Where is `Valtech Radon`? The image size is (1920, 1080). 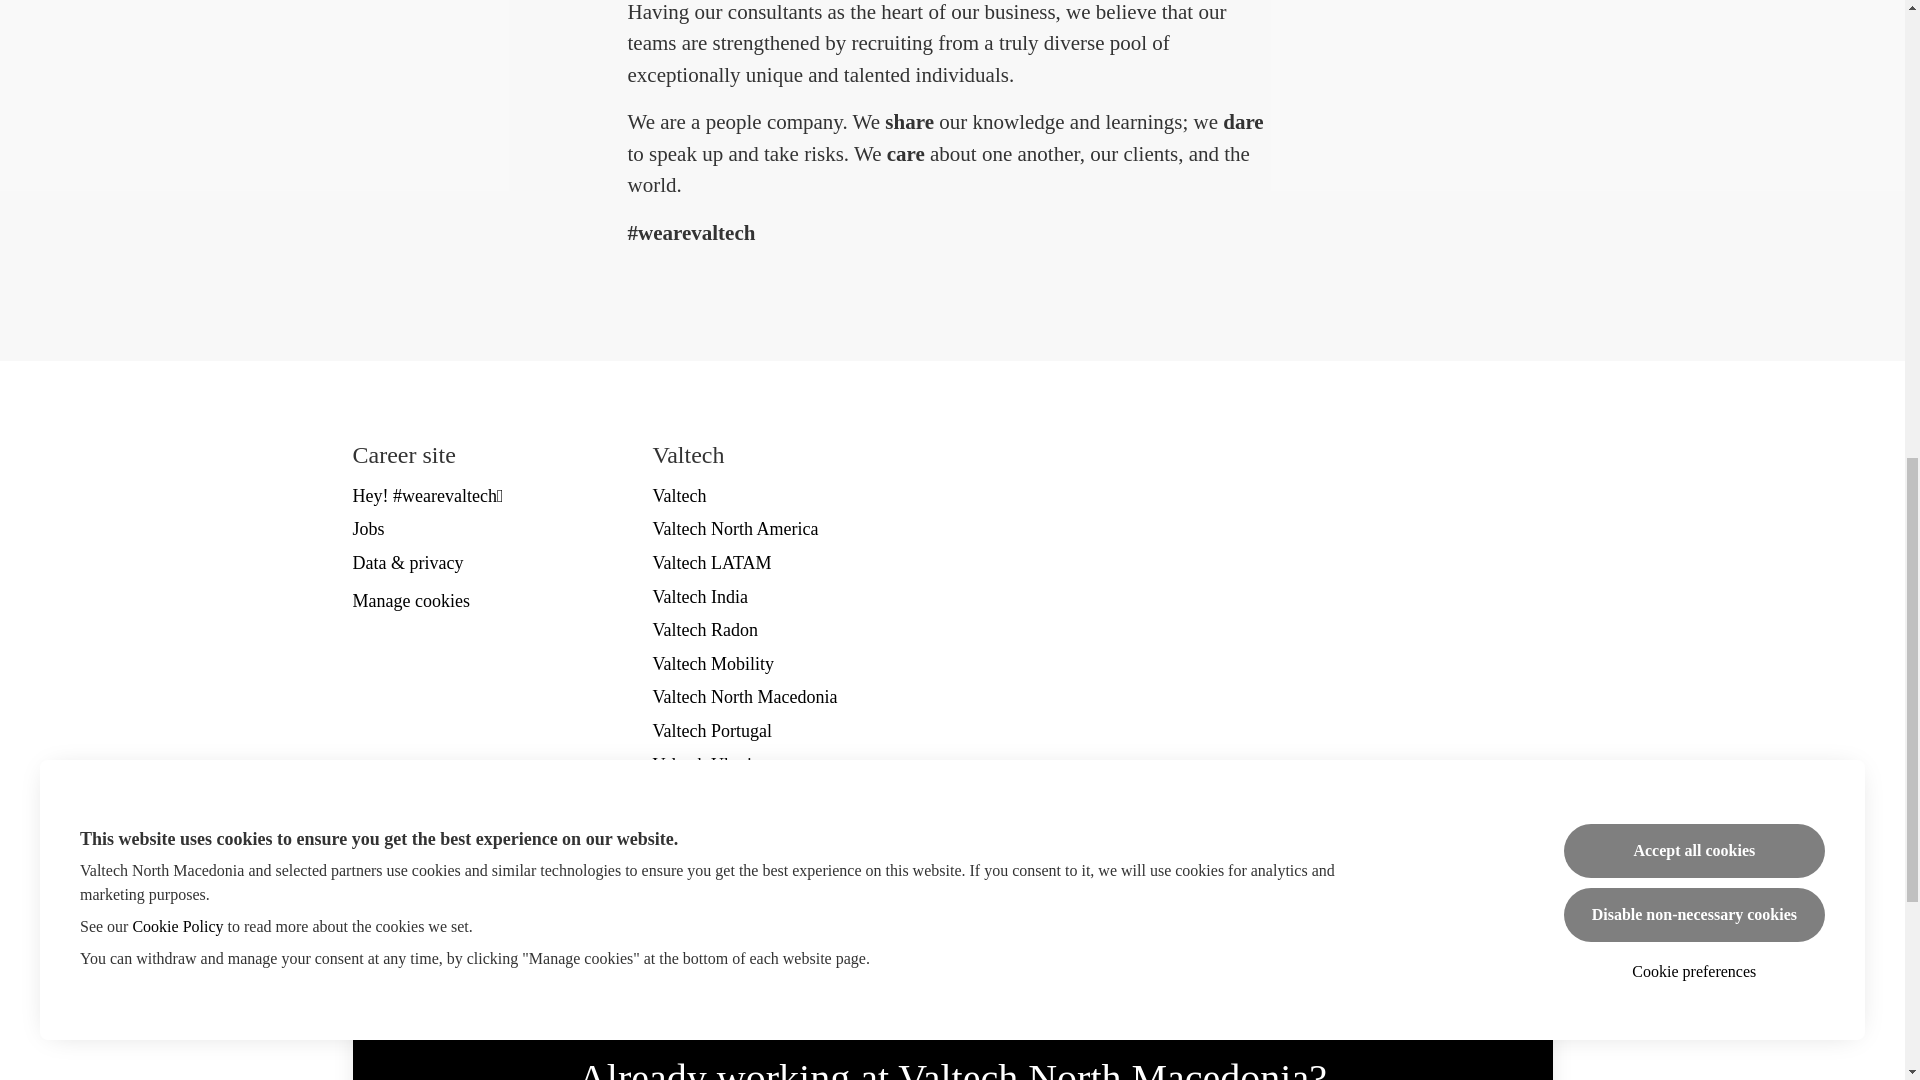 Valtech Radon is located at coordinates (704, 629).